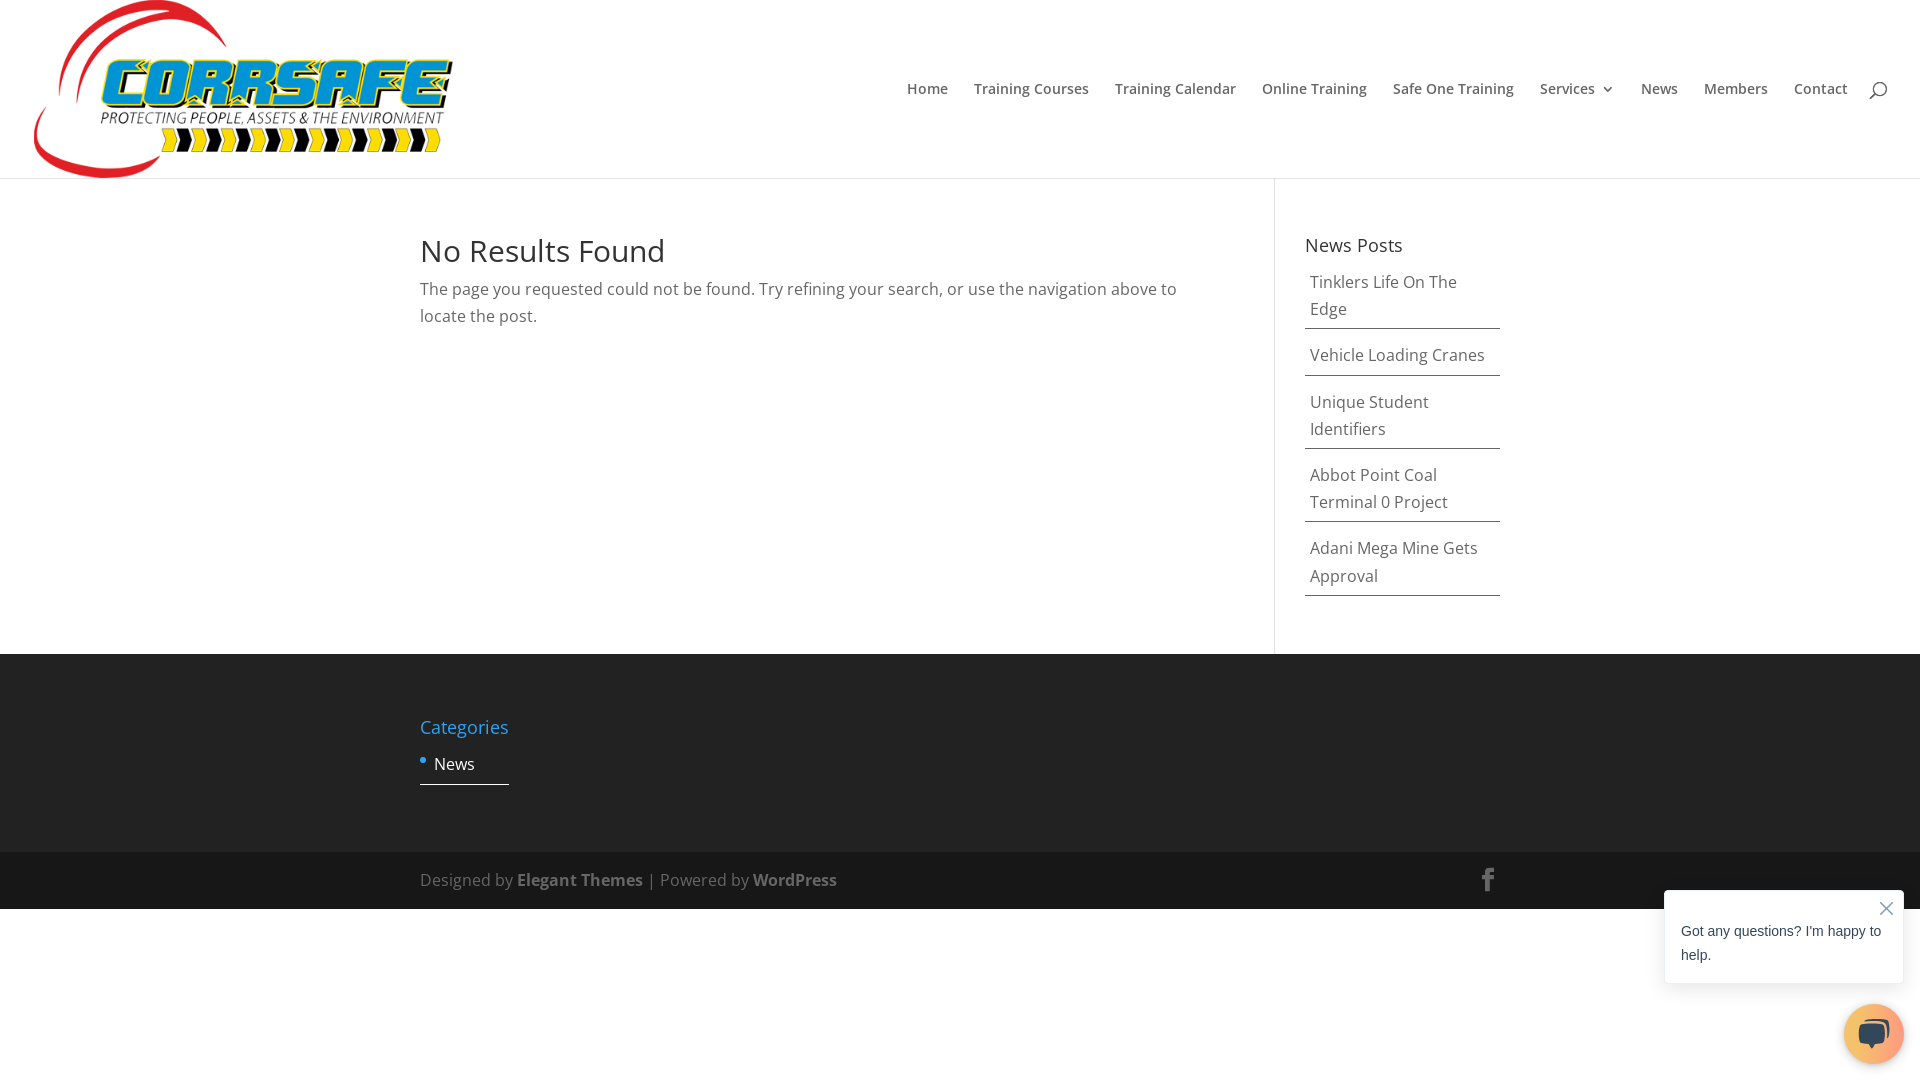 The width and height of the screenshot is (1920, 1080). What do you see at coordinates (1821, 130) in the screenshot?
I see `Contact` at bounding box center [1821, 130].